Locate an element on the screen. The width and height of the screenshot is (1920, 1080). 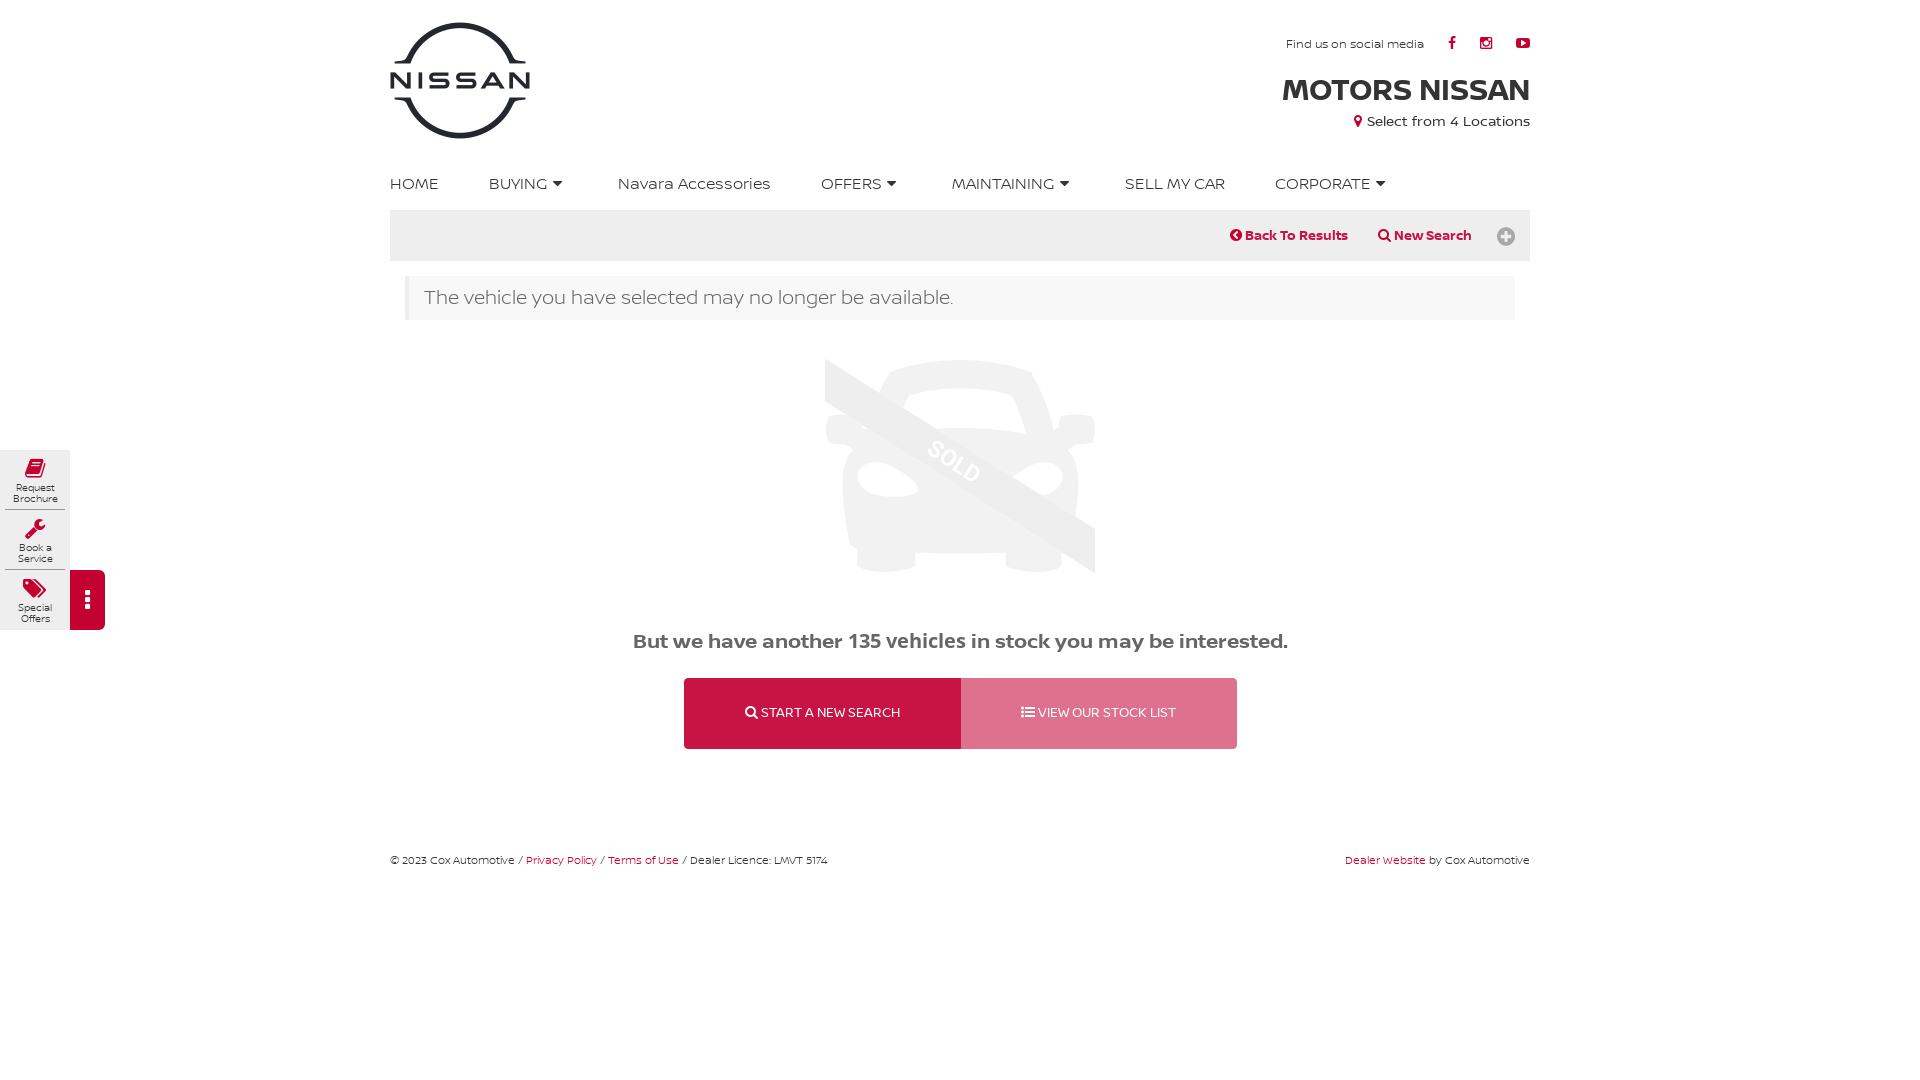
VIEW OUR STOCK LIST is located at coordinates (1098, 714).